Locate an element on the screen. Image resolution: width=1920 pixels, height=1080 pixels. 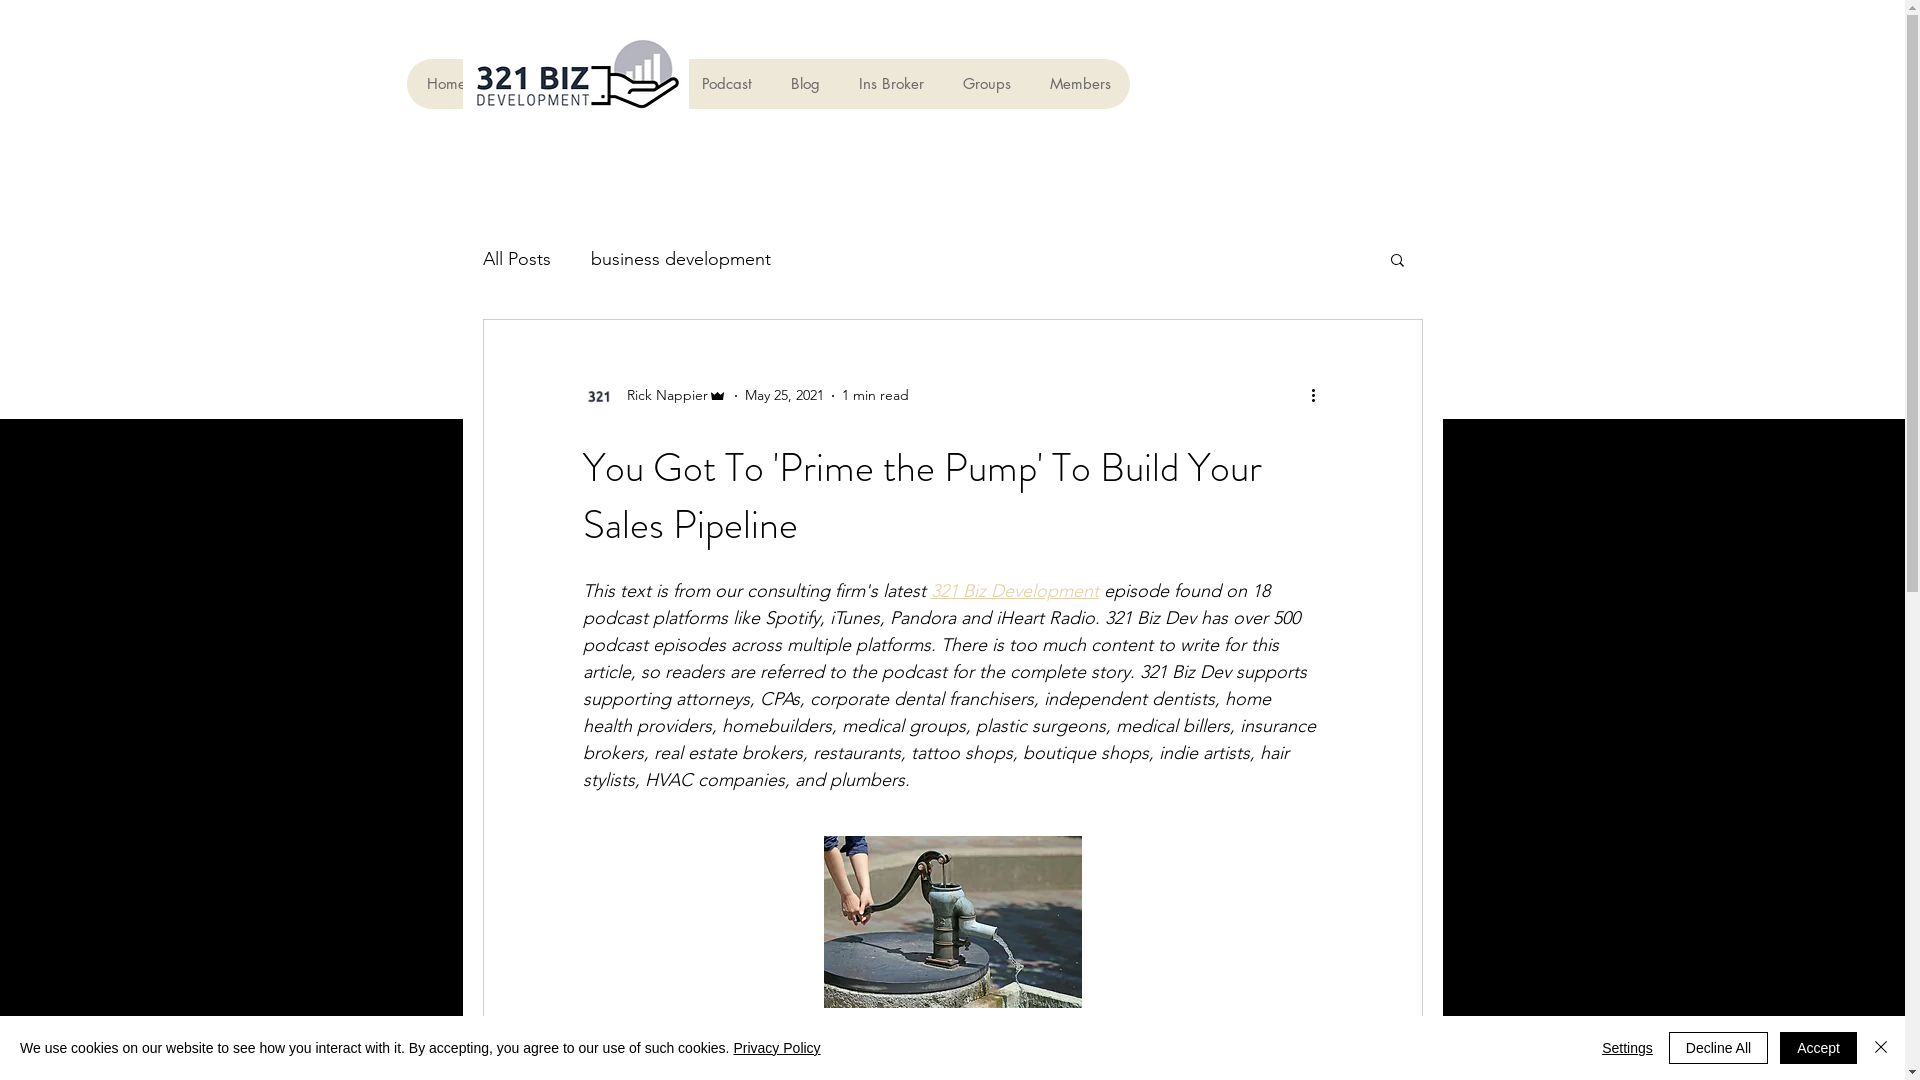
All Posts is located at coordinates (516, 259).